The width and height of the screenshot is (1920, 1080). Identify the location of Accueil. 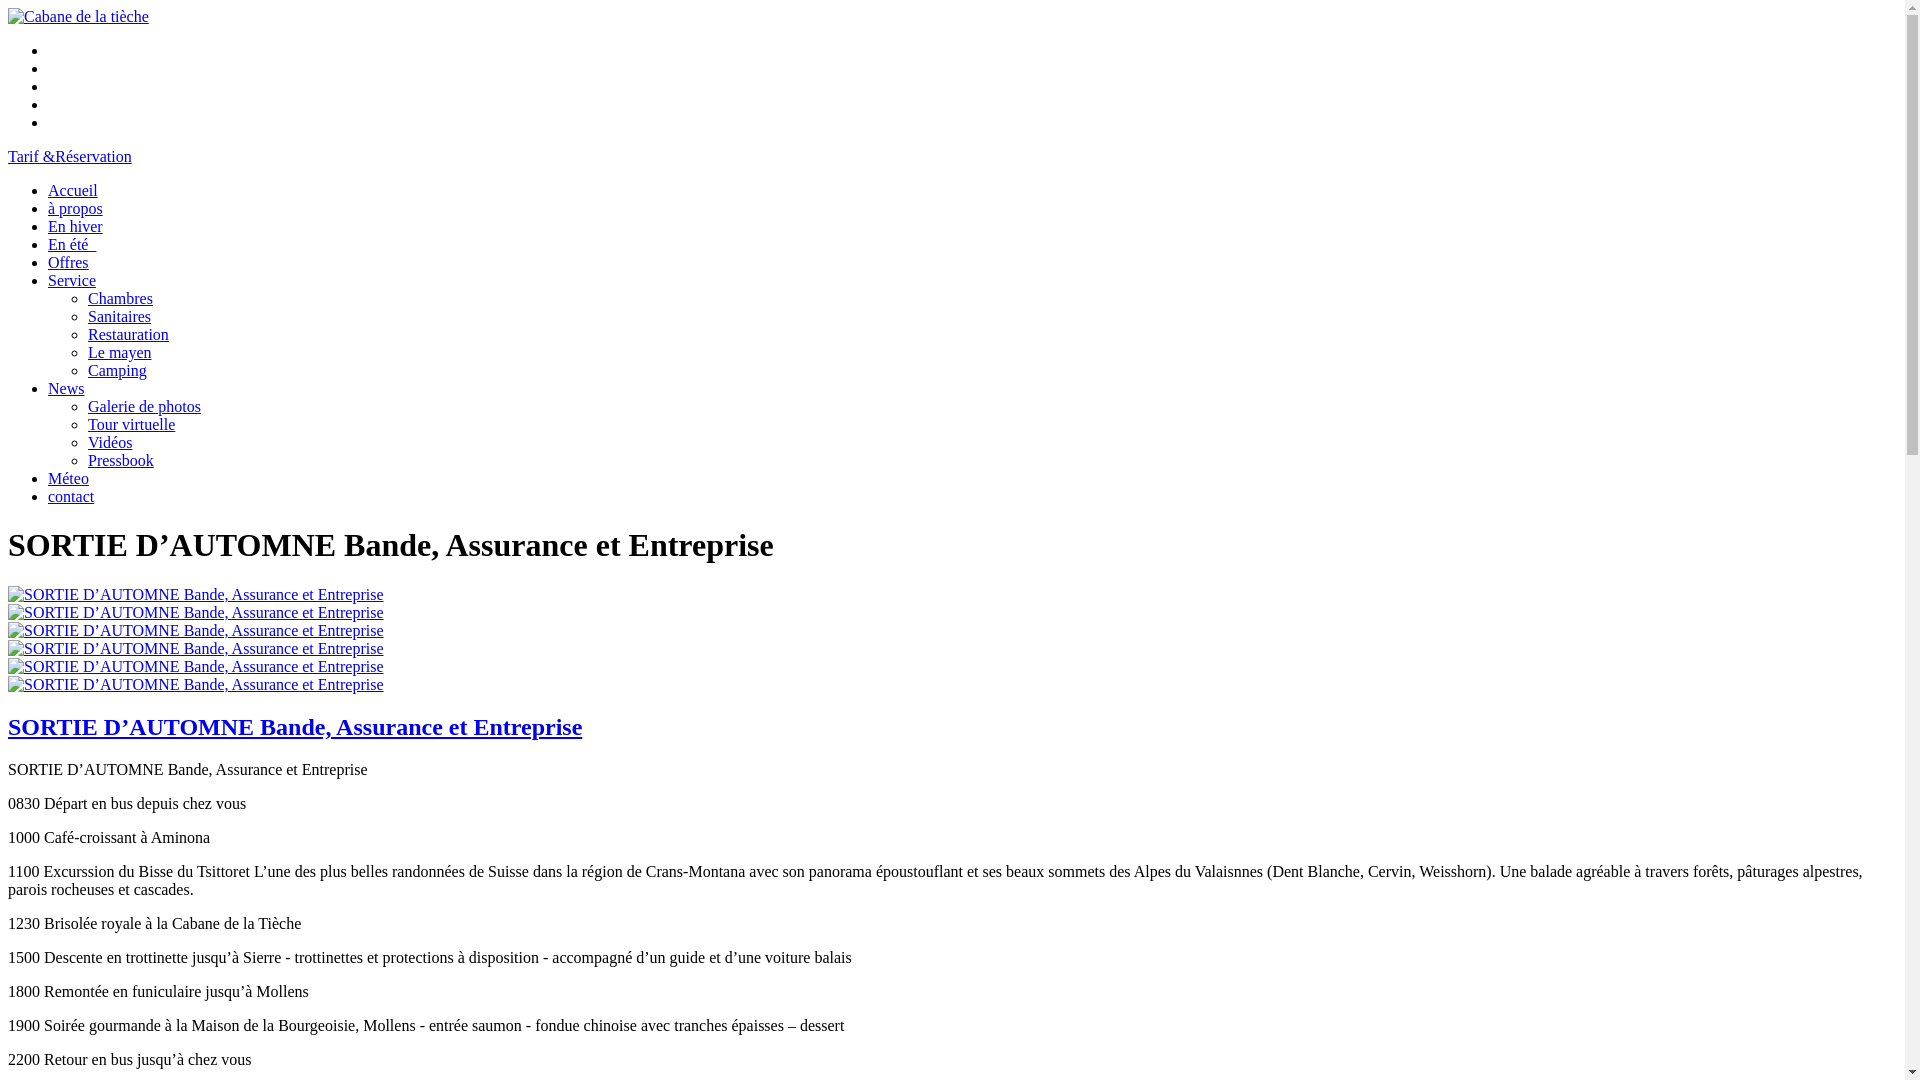
(73, 190).